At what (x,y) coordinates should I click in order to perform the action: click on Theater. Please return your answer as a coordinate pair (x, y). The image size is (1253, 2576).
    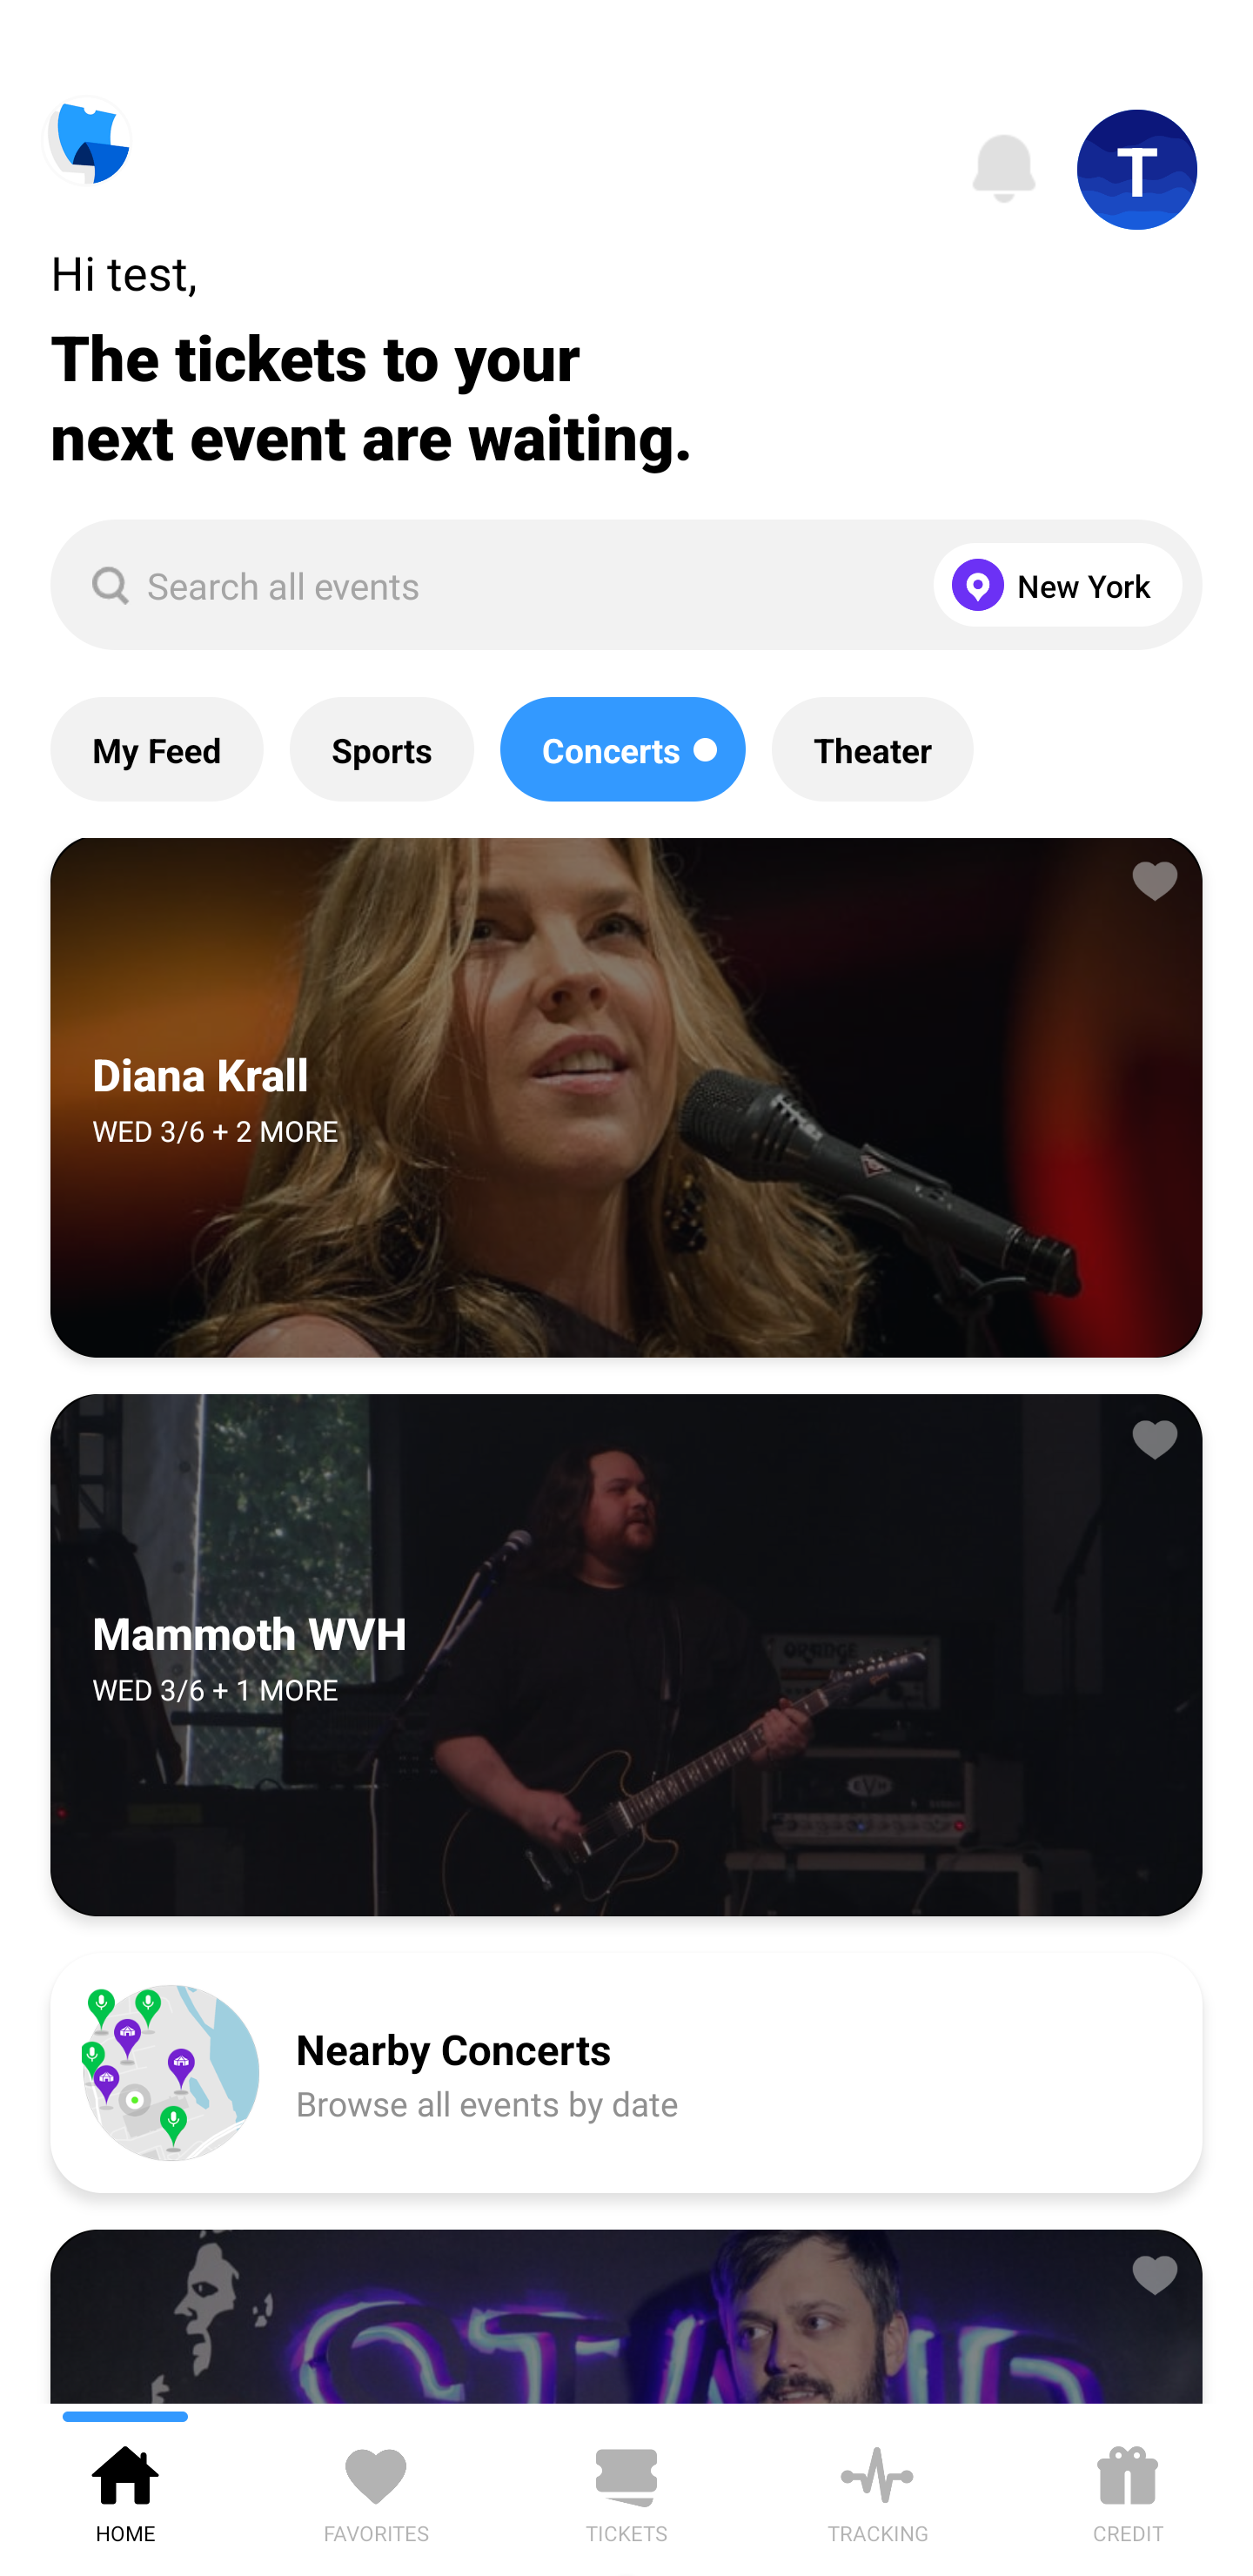
    Looking at the image, I should click on (872, 749).